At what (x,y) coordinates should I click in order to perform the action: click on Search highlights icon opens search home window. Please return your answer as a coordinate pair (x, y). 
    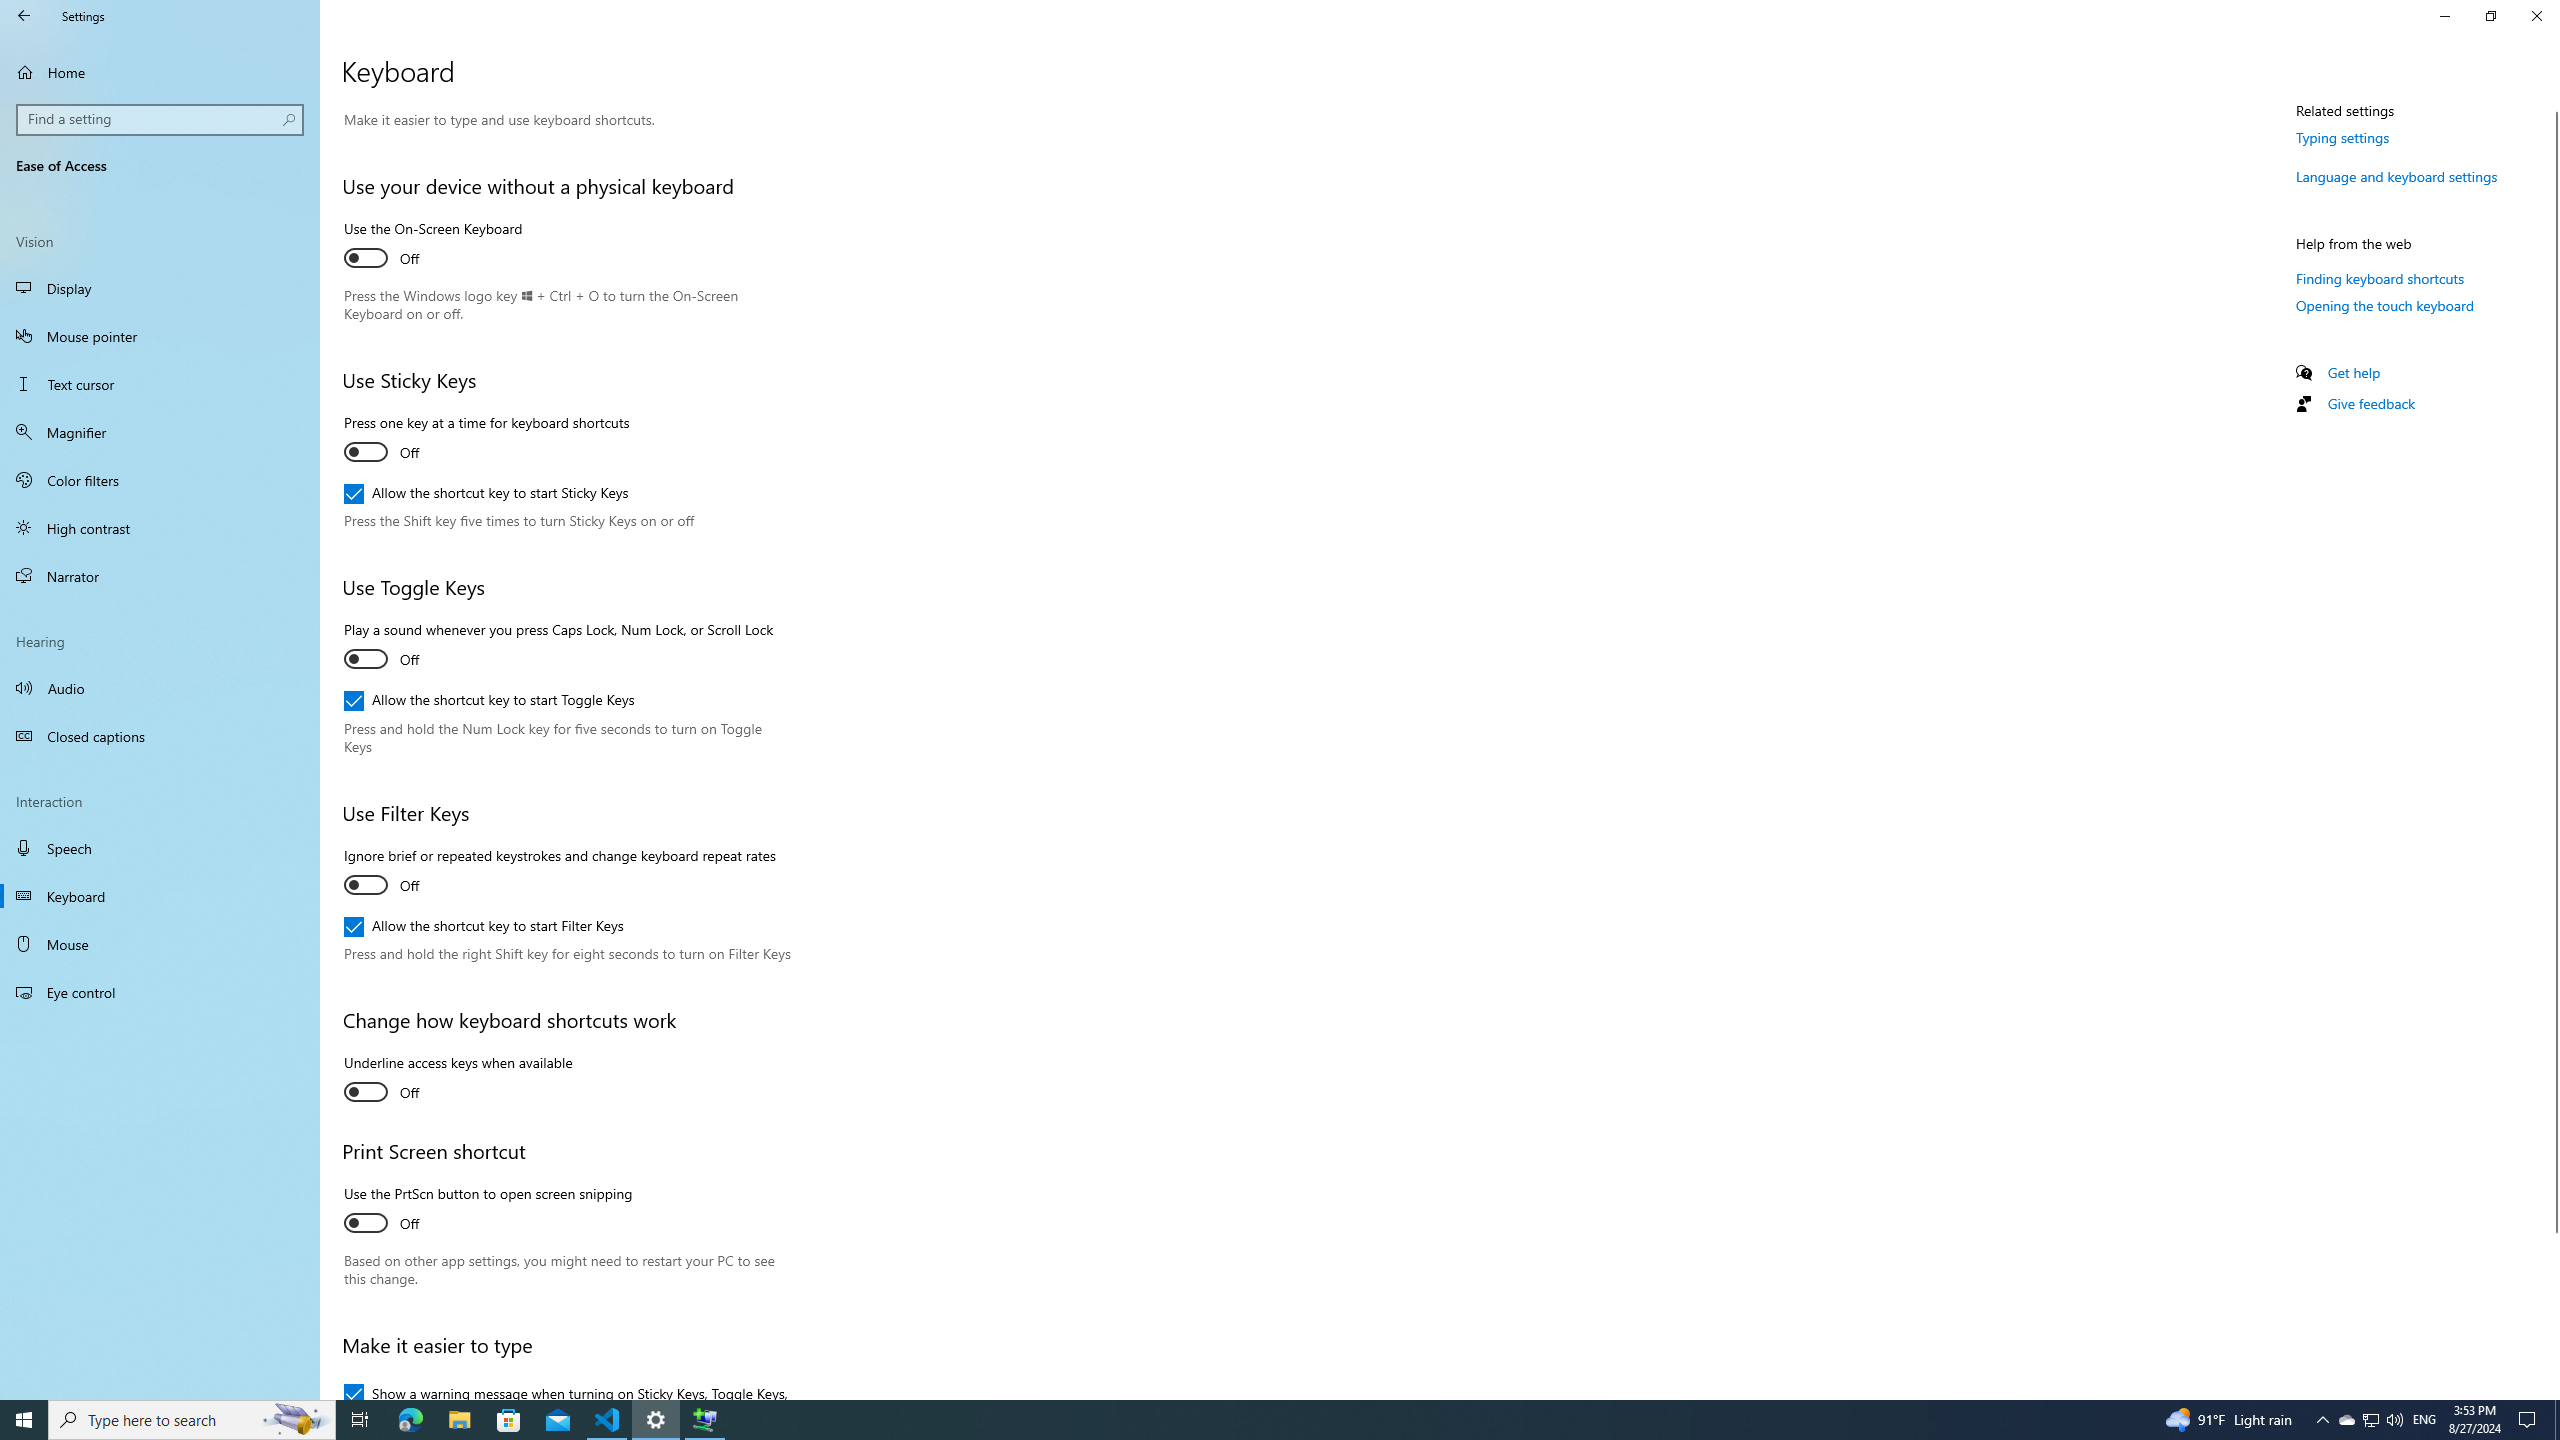
    Looking at the image, I should click on (704, 1420).